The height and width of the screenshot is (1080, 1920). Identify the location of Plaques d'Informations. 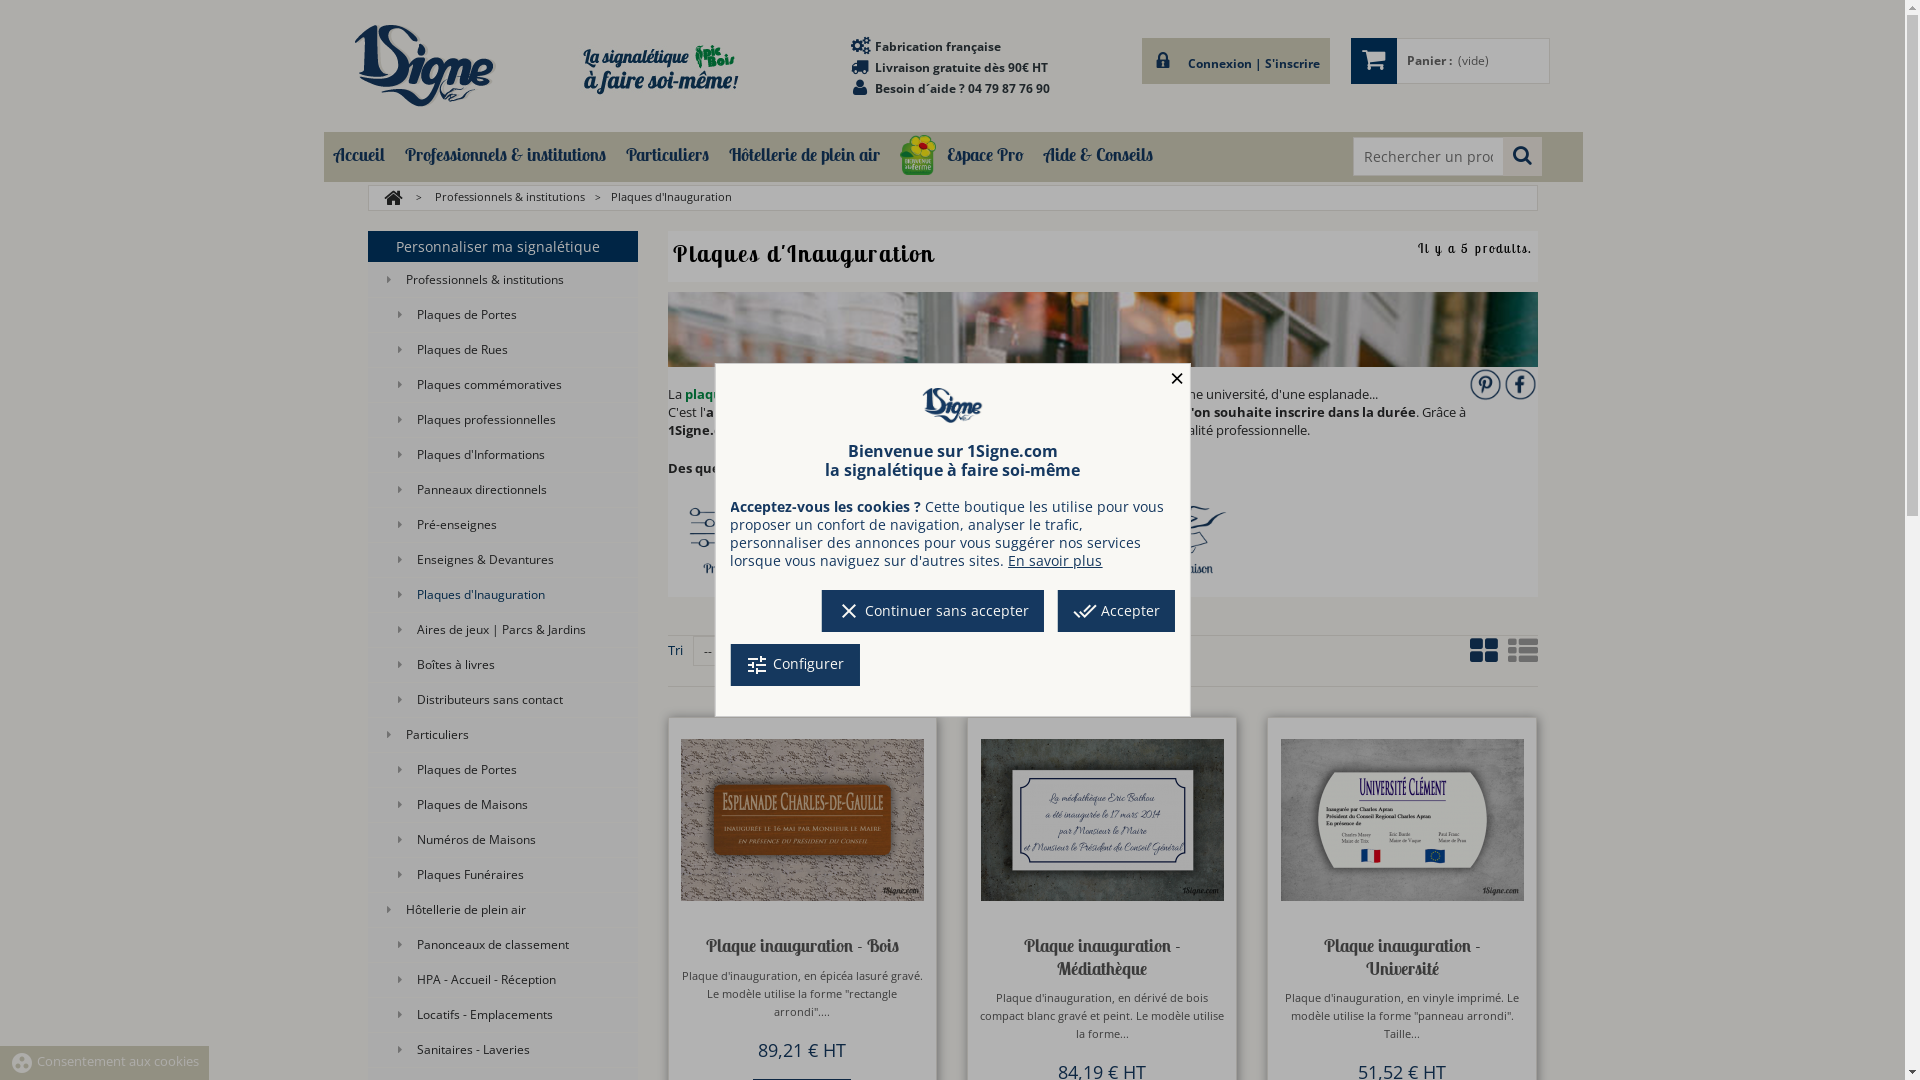
(503, 455).